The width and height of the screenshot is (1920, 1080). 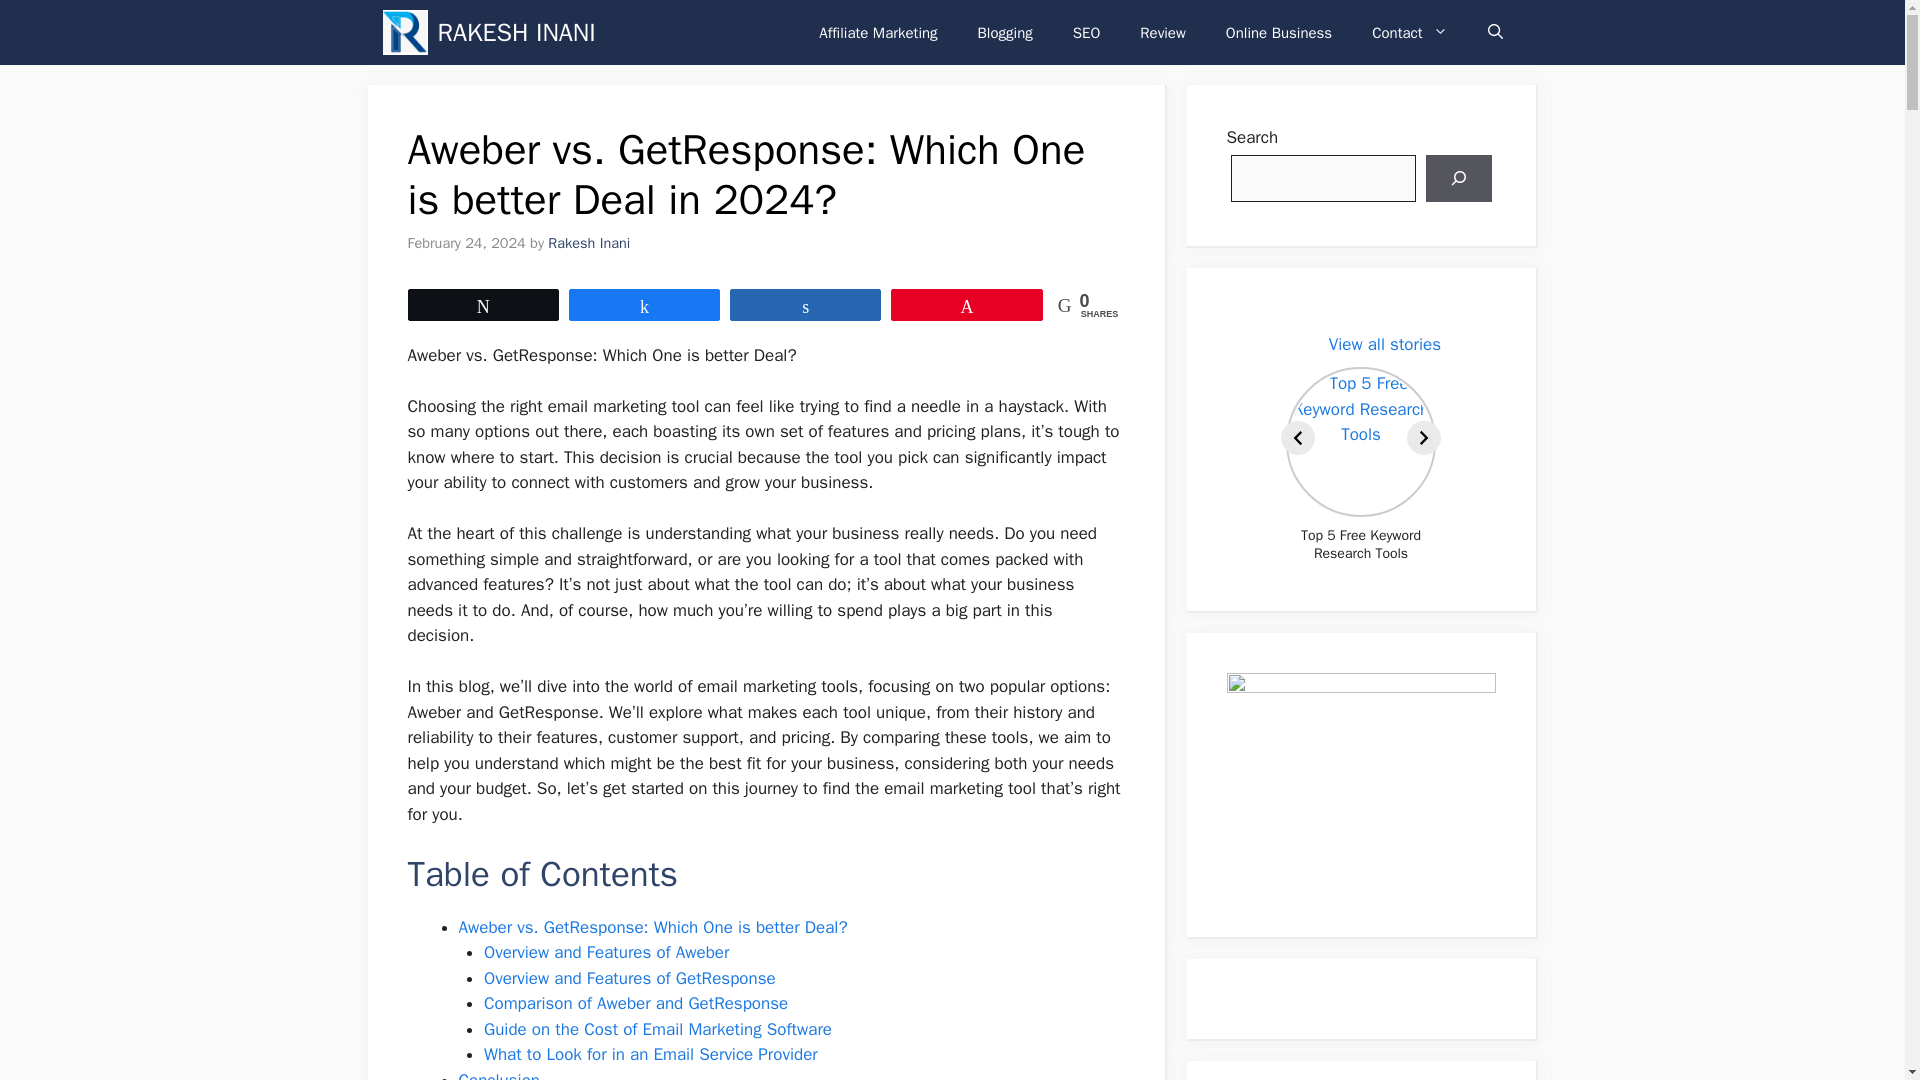 I want to click on Blogging, so click(x=1005, y=32).